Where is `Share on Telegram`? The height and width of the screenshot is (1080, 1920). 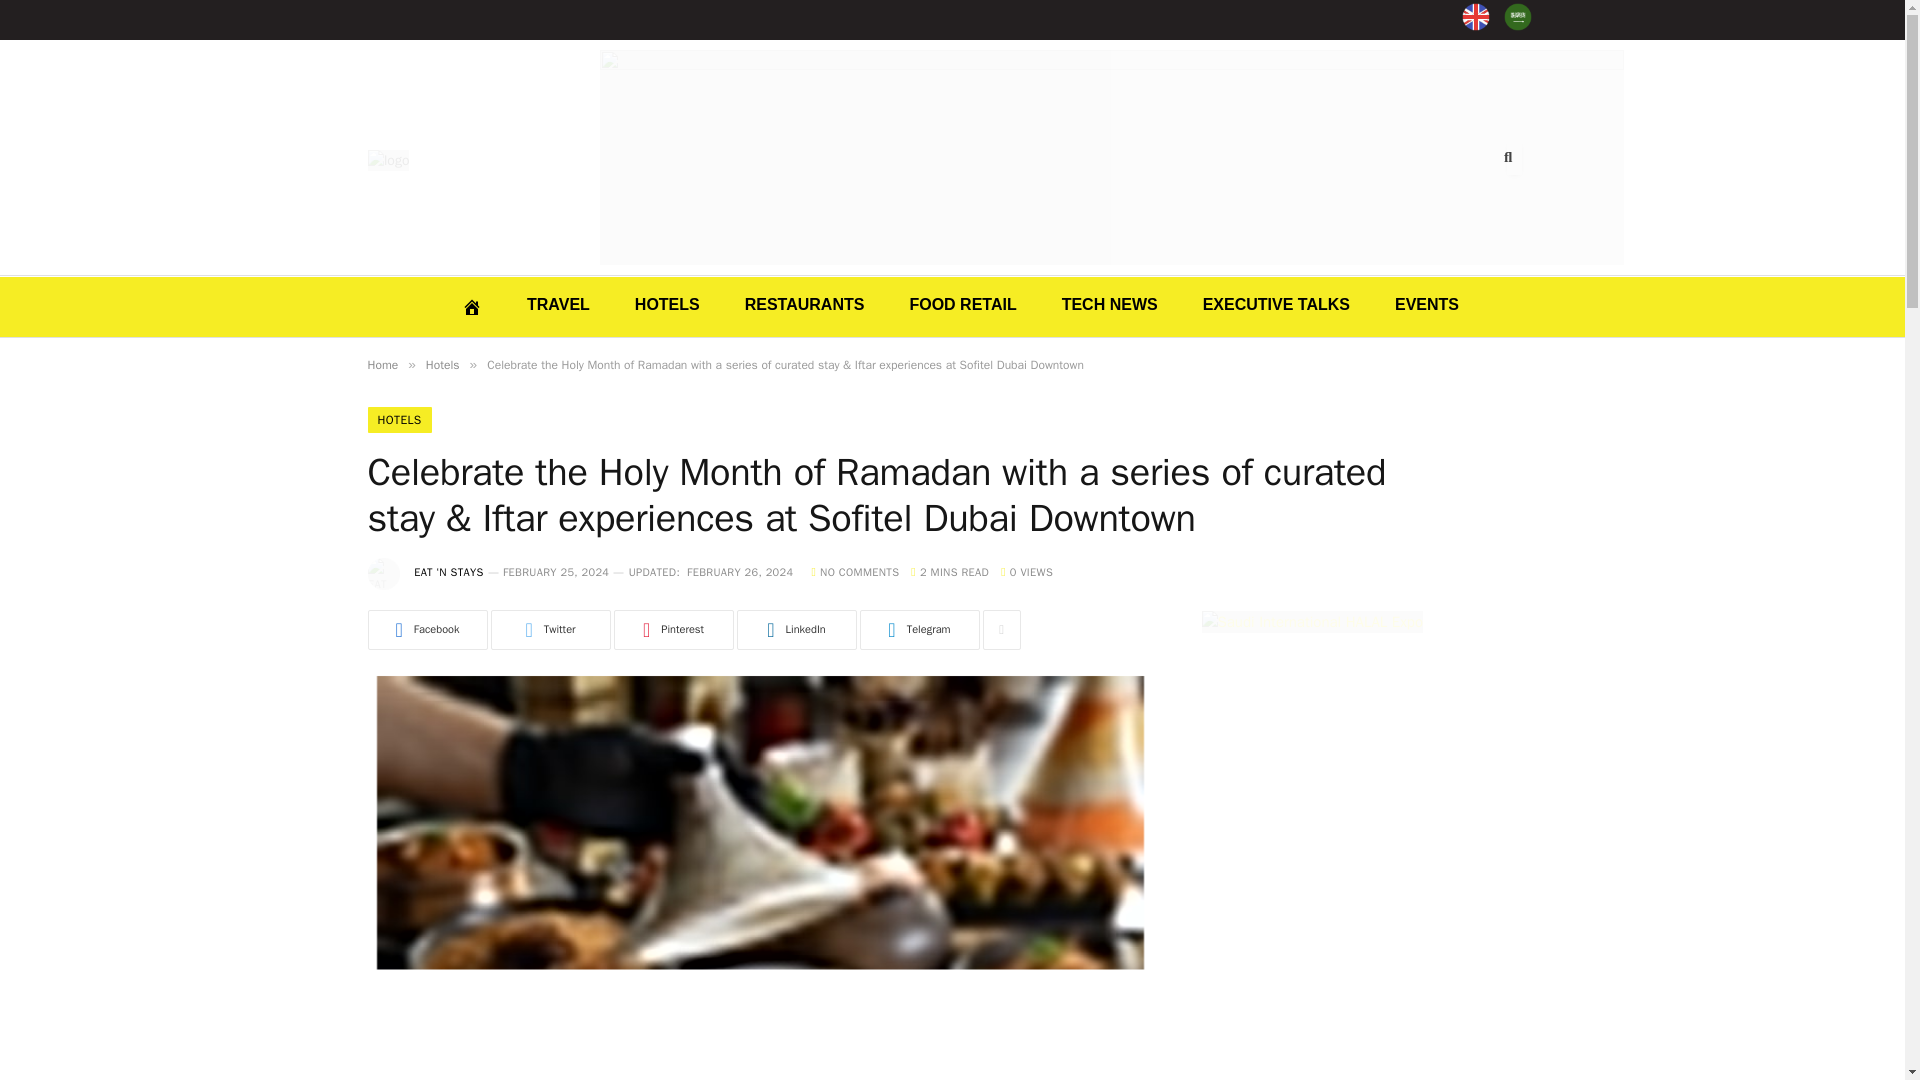
Share on Telegram is located at coordinates (920, 630).